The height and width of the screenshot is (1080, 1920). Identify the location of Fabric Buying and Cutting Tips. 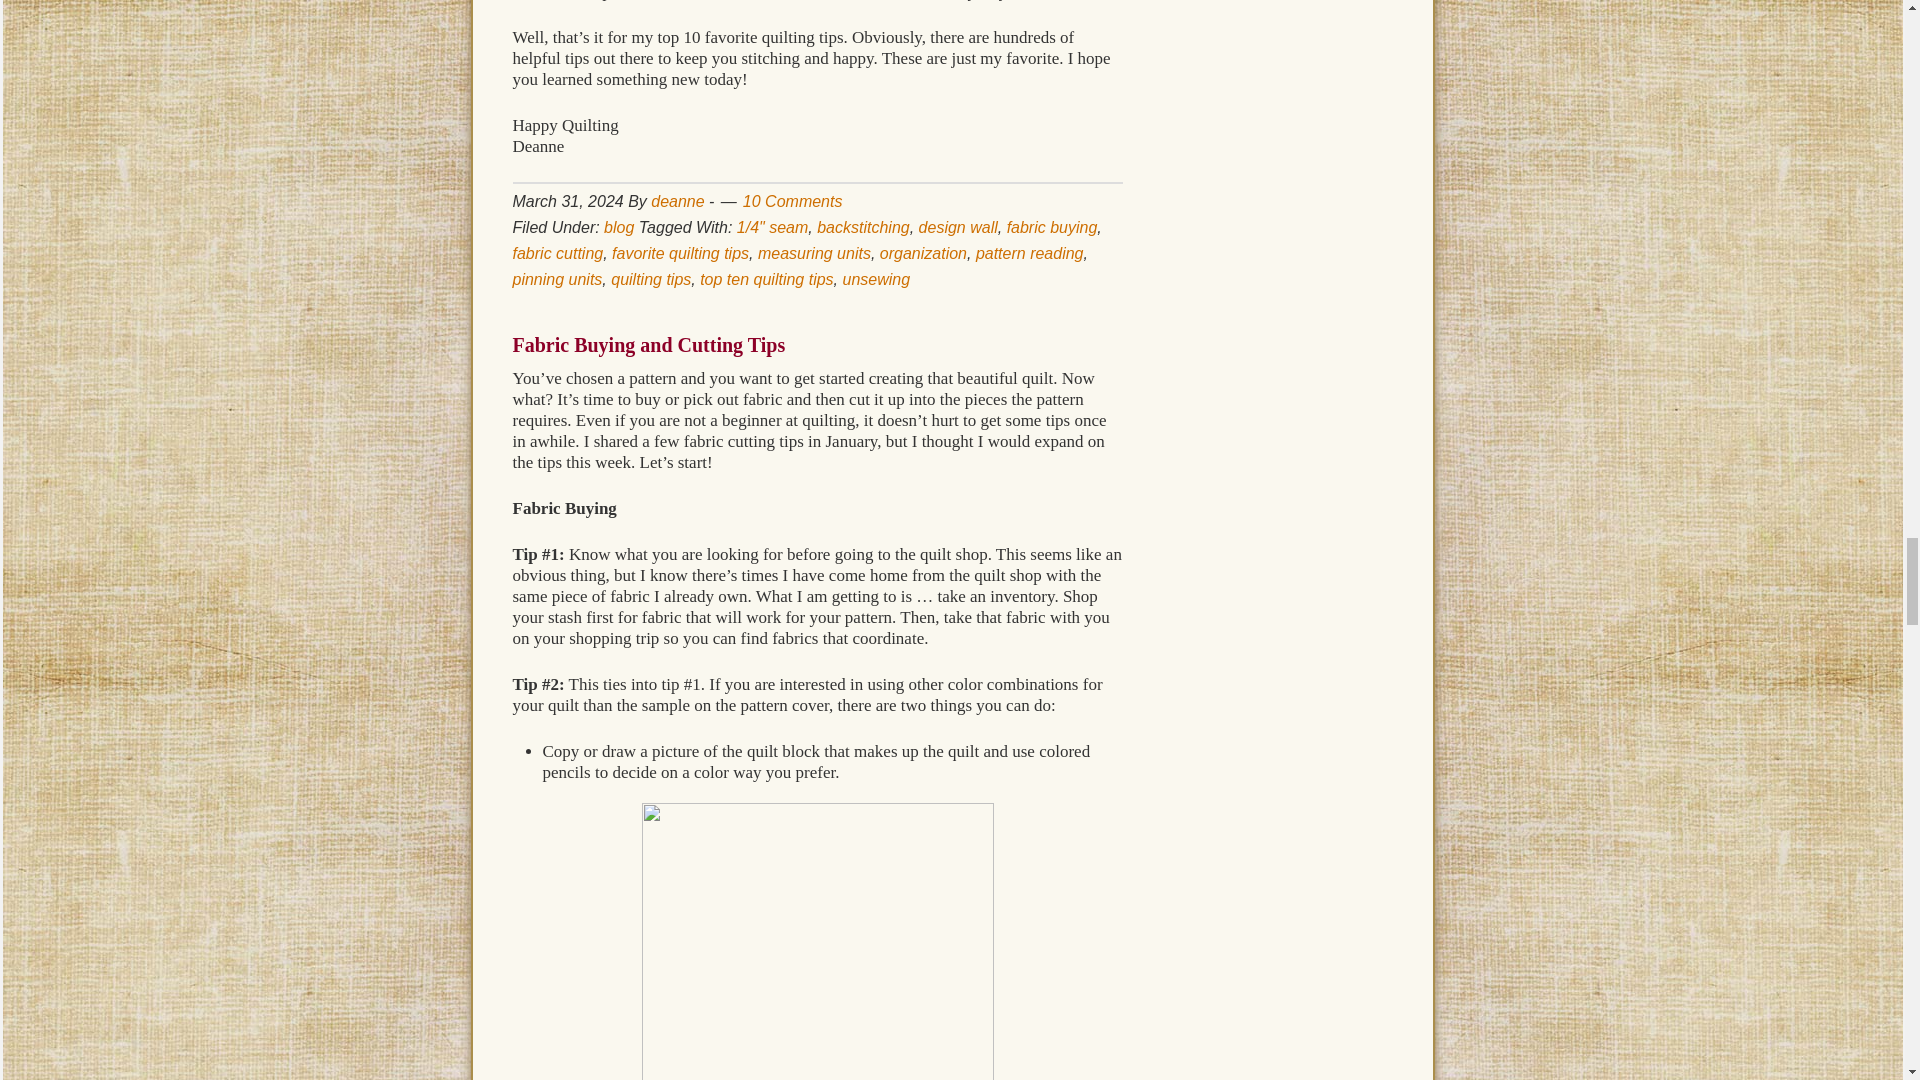
(648, 344).